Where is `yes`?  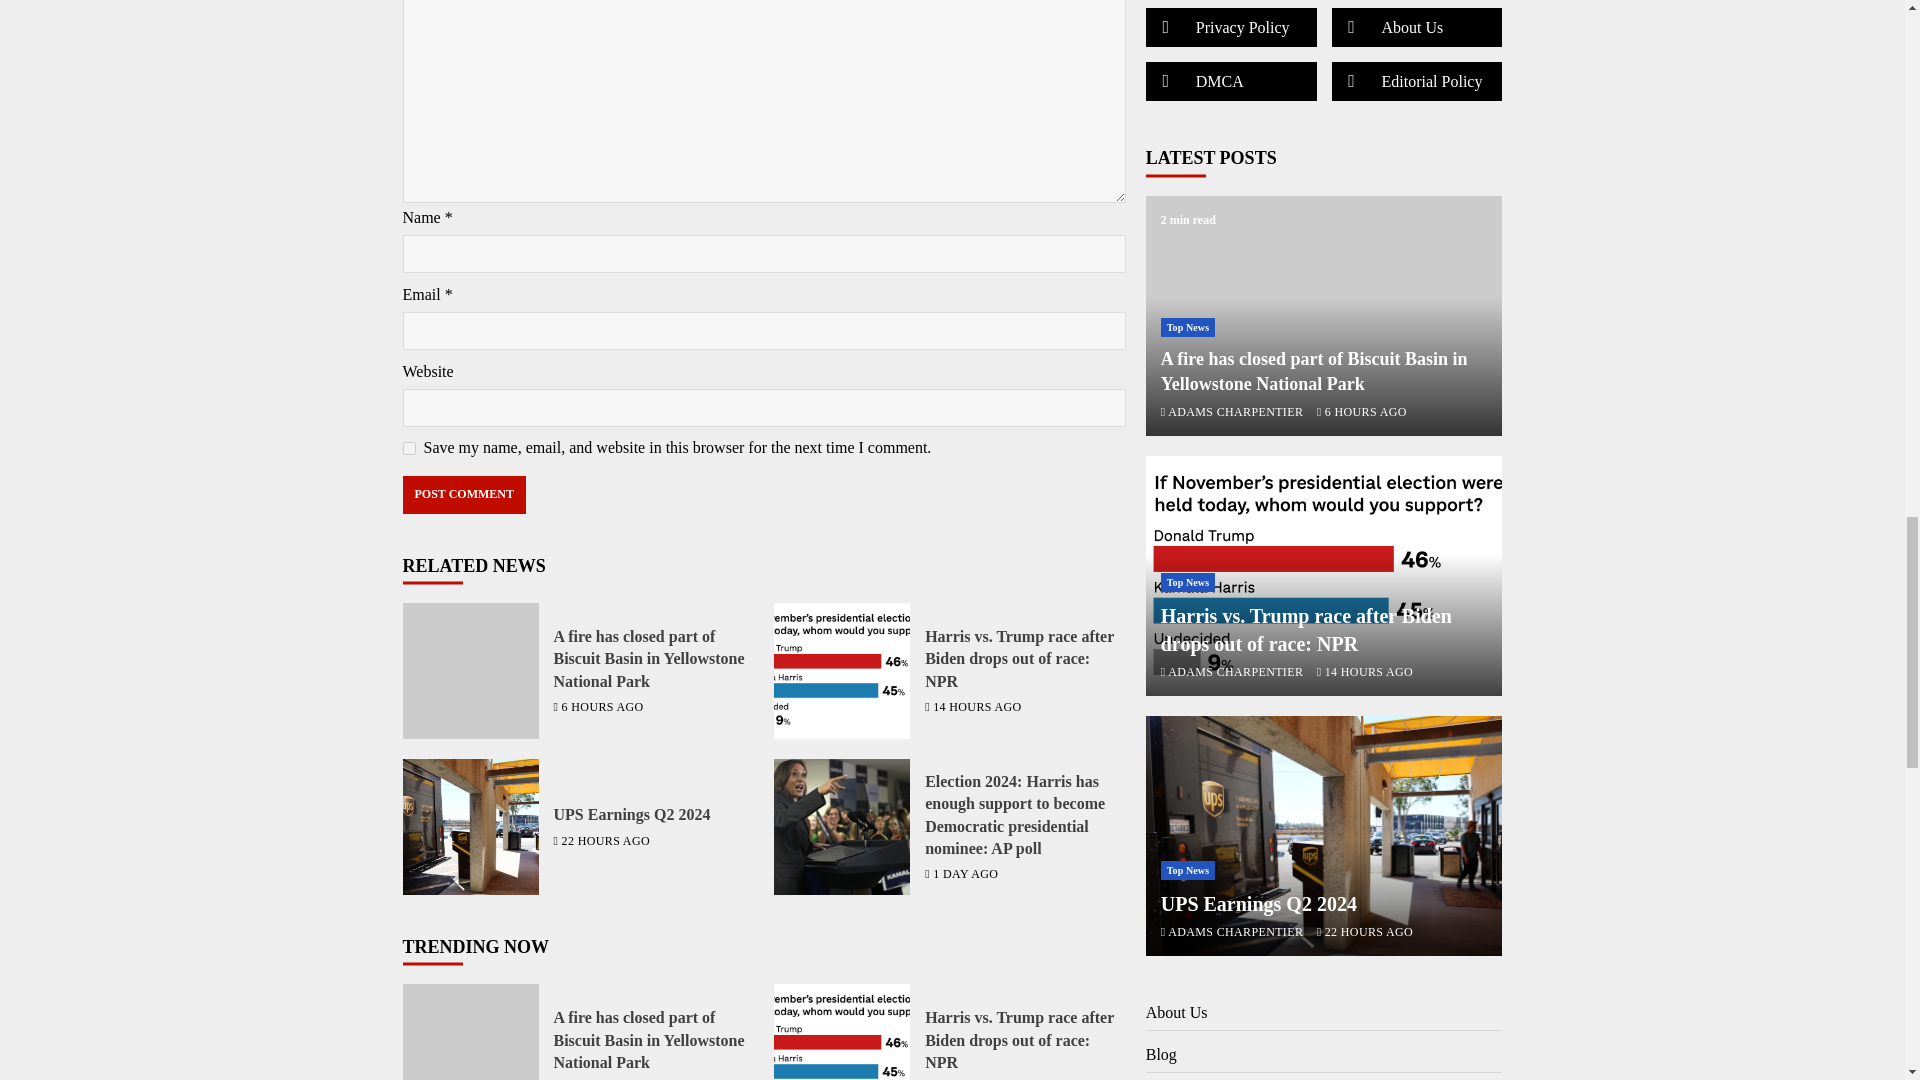 yes is located at coordinates (408, 448).